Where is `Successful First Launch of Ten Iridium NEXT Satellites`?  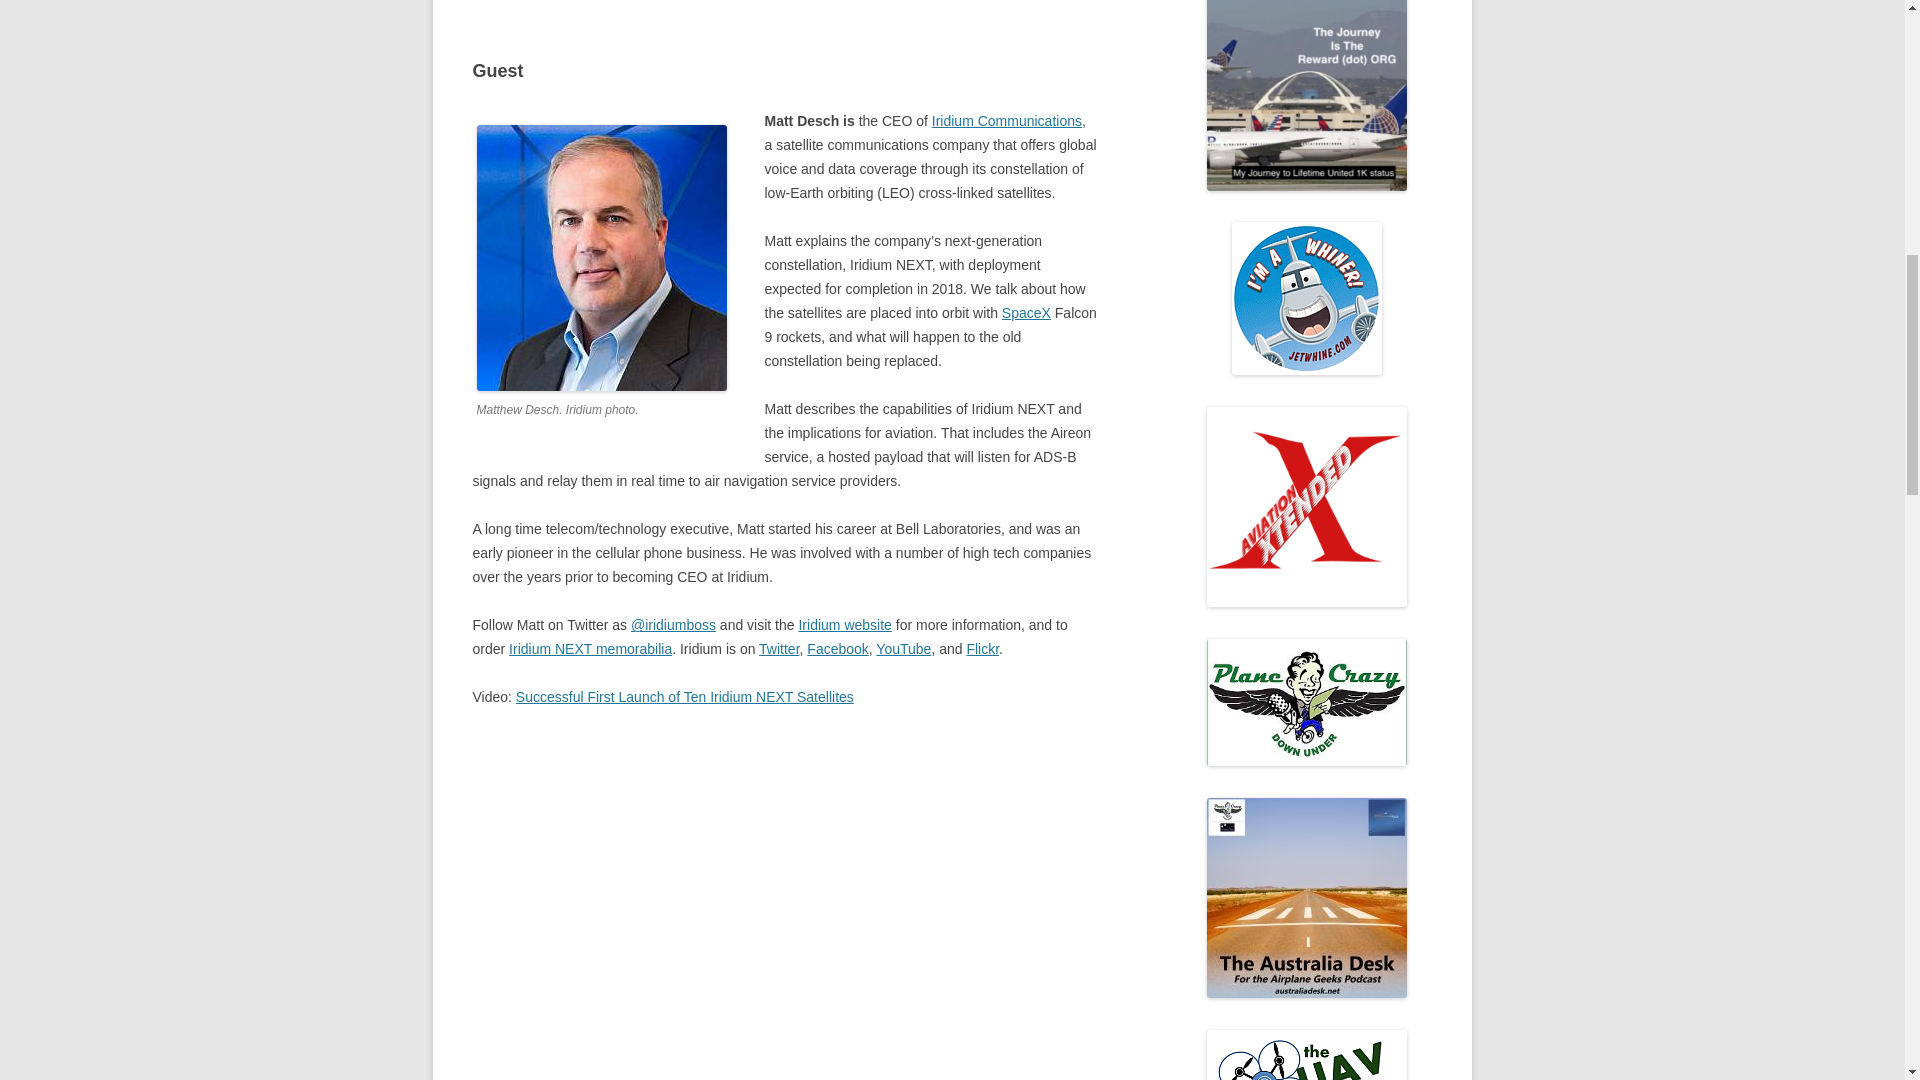 Successful First Launch of Ten Iridium NEXT Satellites is located at coordinates (784, 906).